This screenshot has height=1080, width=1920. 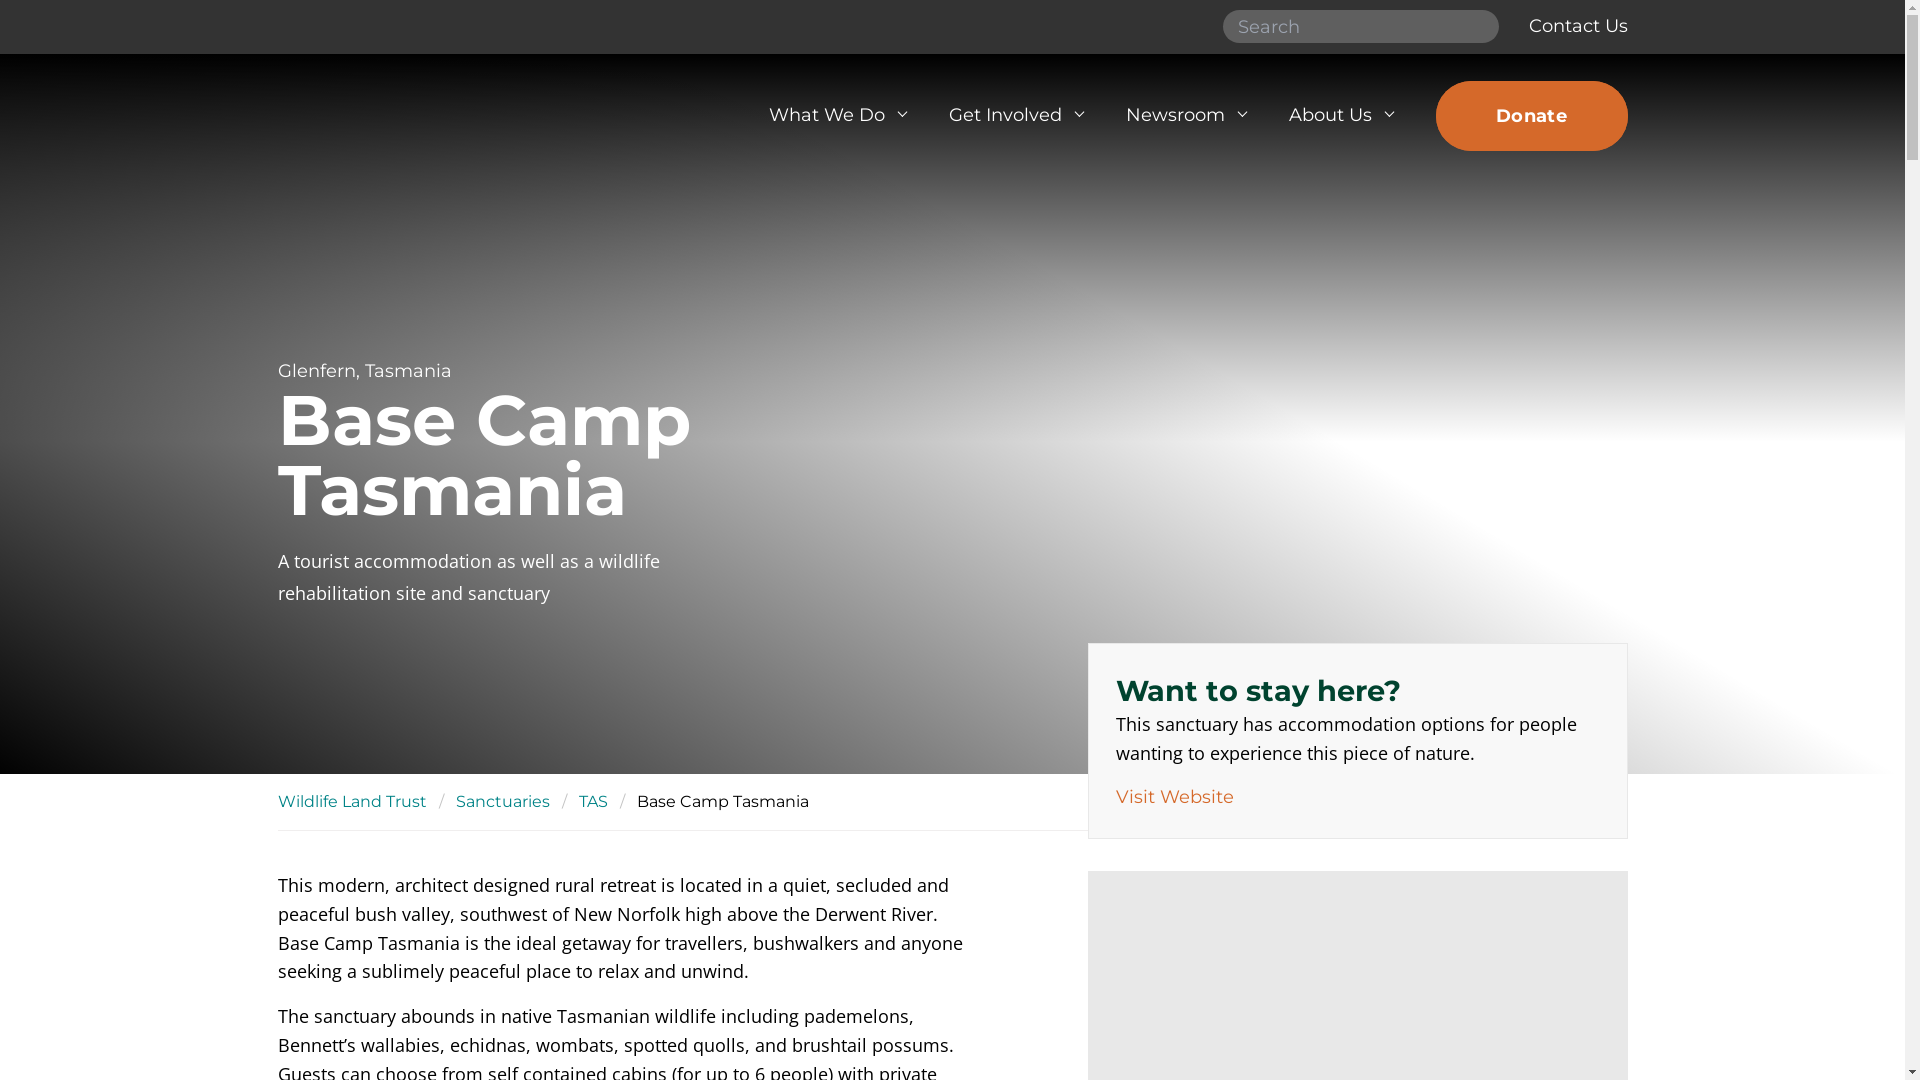 I want to click on Sanctuaries, so click(x=503, y=802).